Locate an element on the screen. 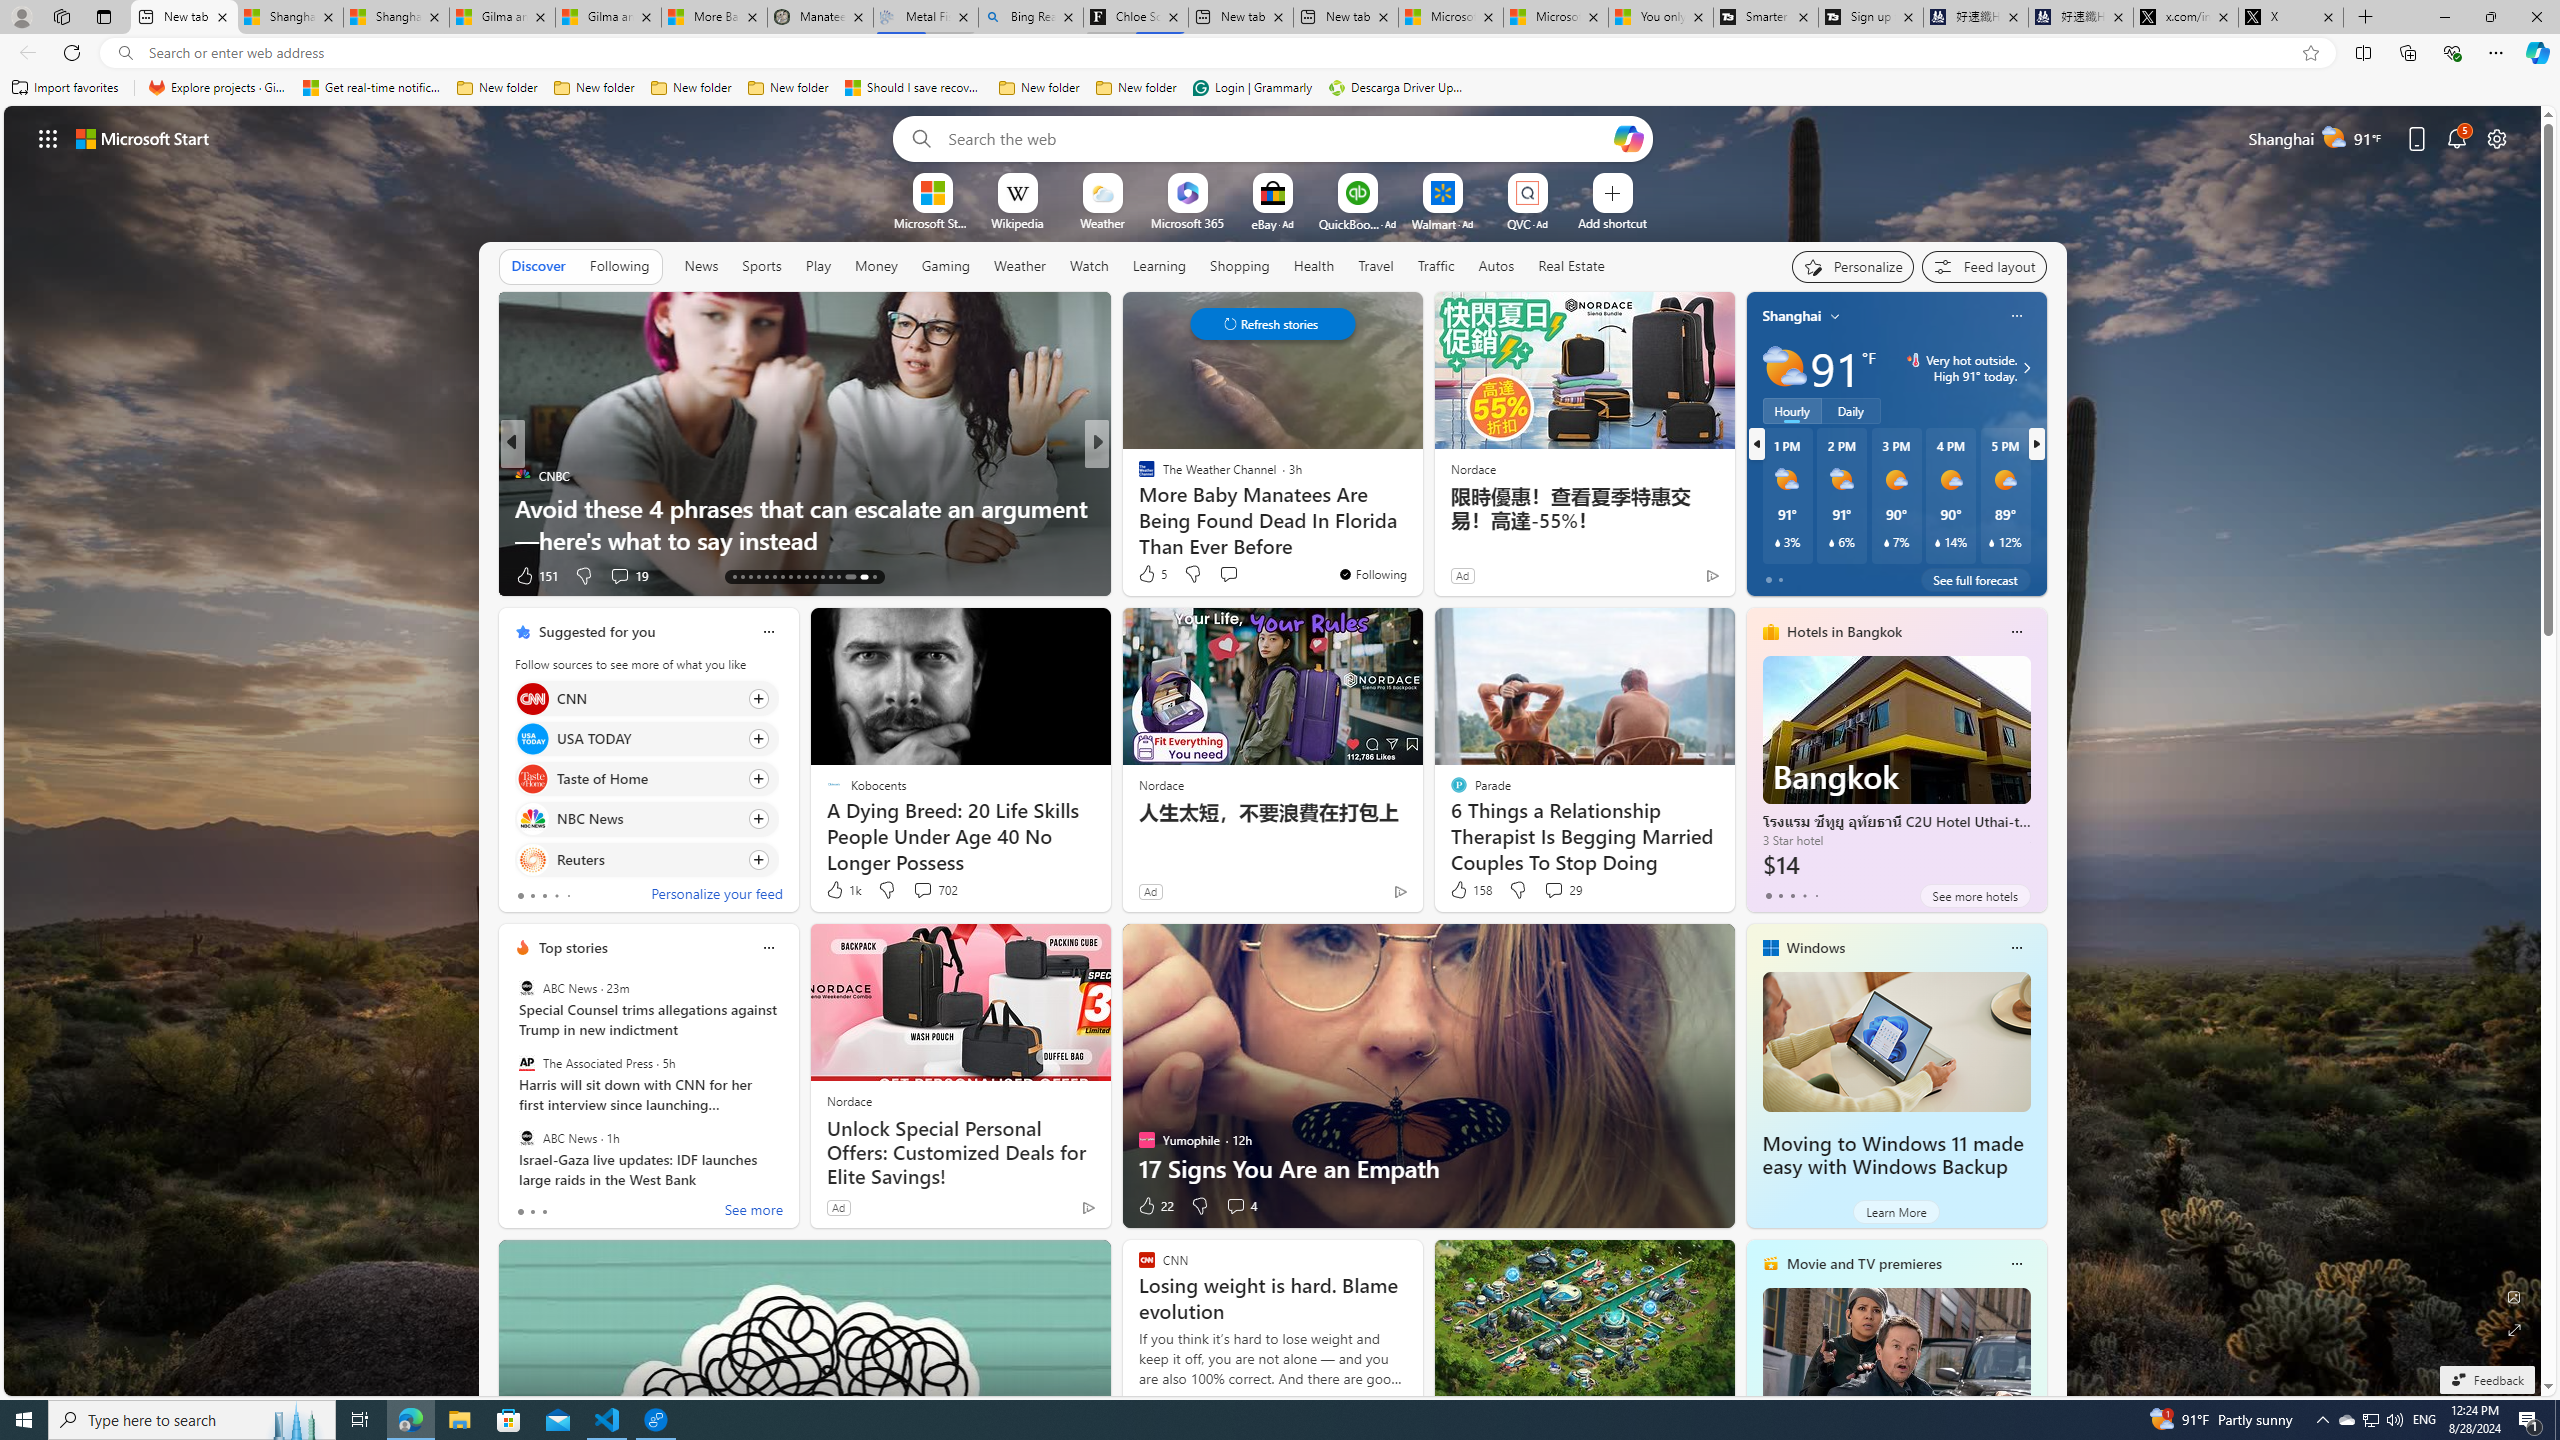 The image size is (2560, 1440). hotels-header-icon is located at coordinates (1770, 631).